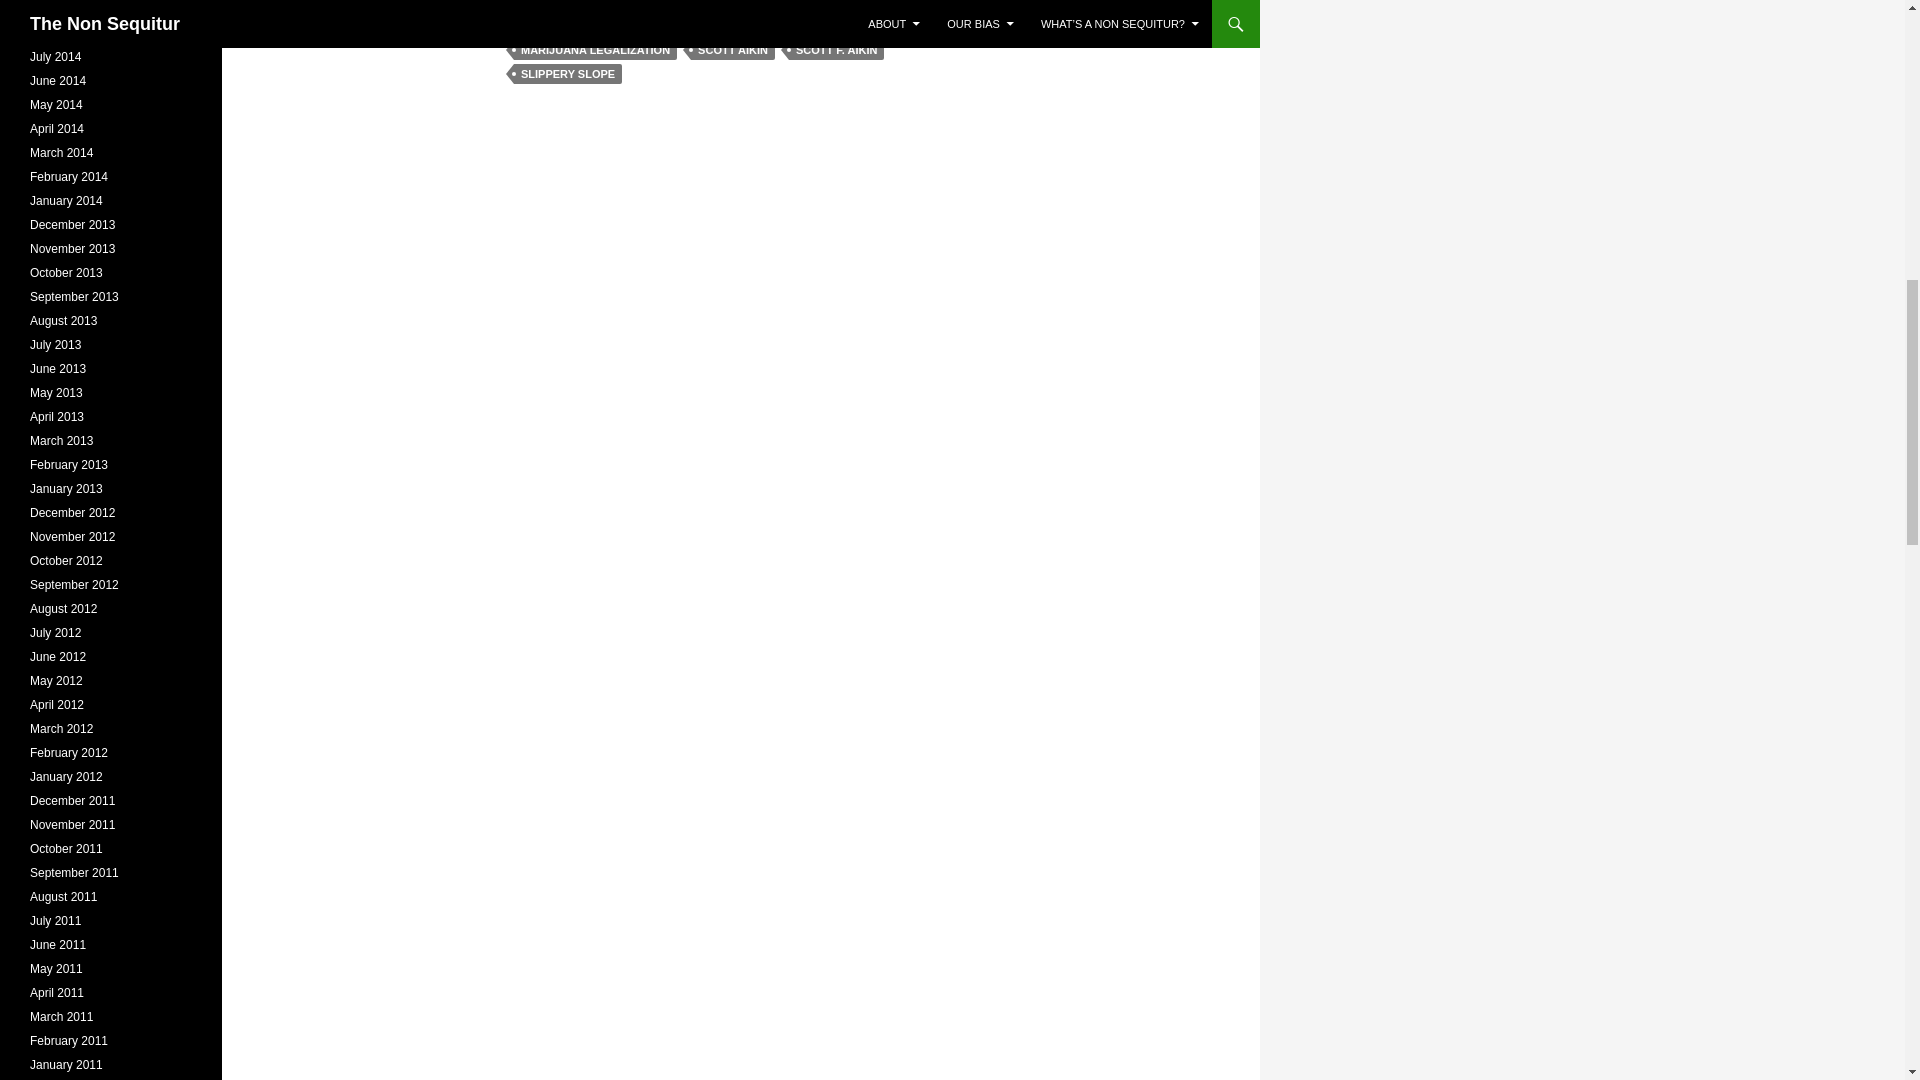 The height and width of the screenshot is (1080, 1920). Describe the element at coordinates (836, 50) in the screenshot. I see `SCOTT F. AIKIN` at that location.